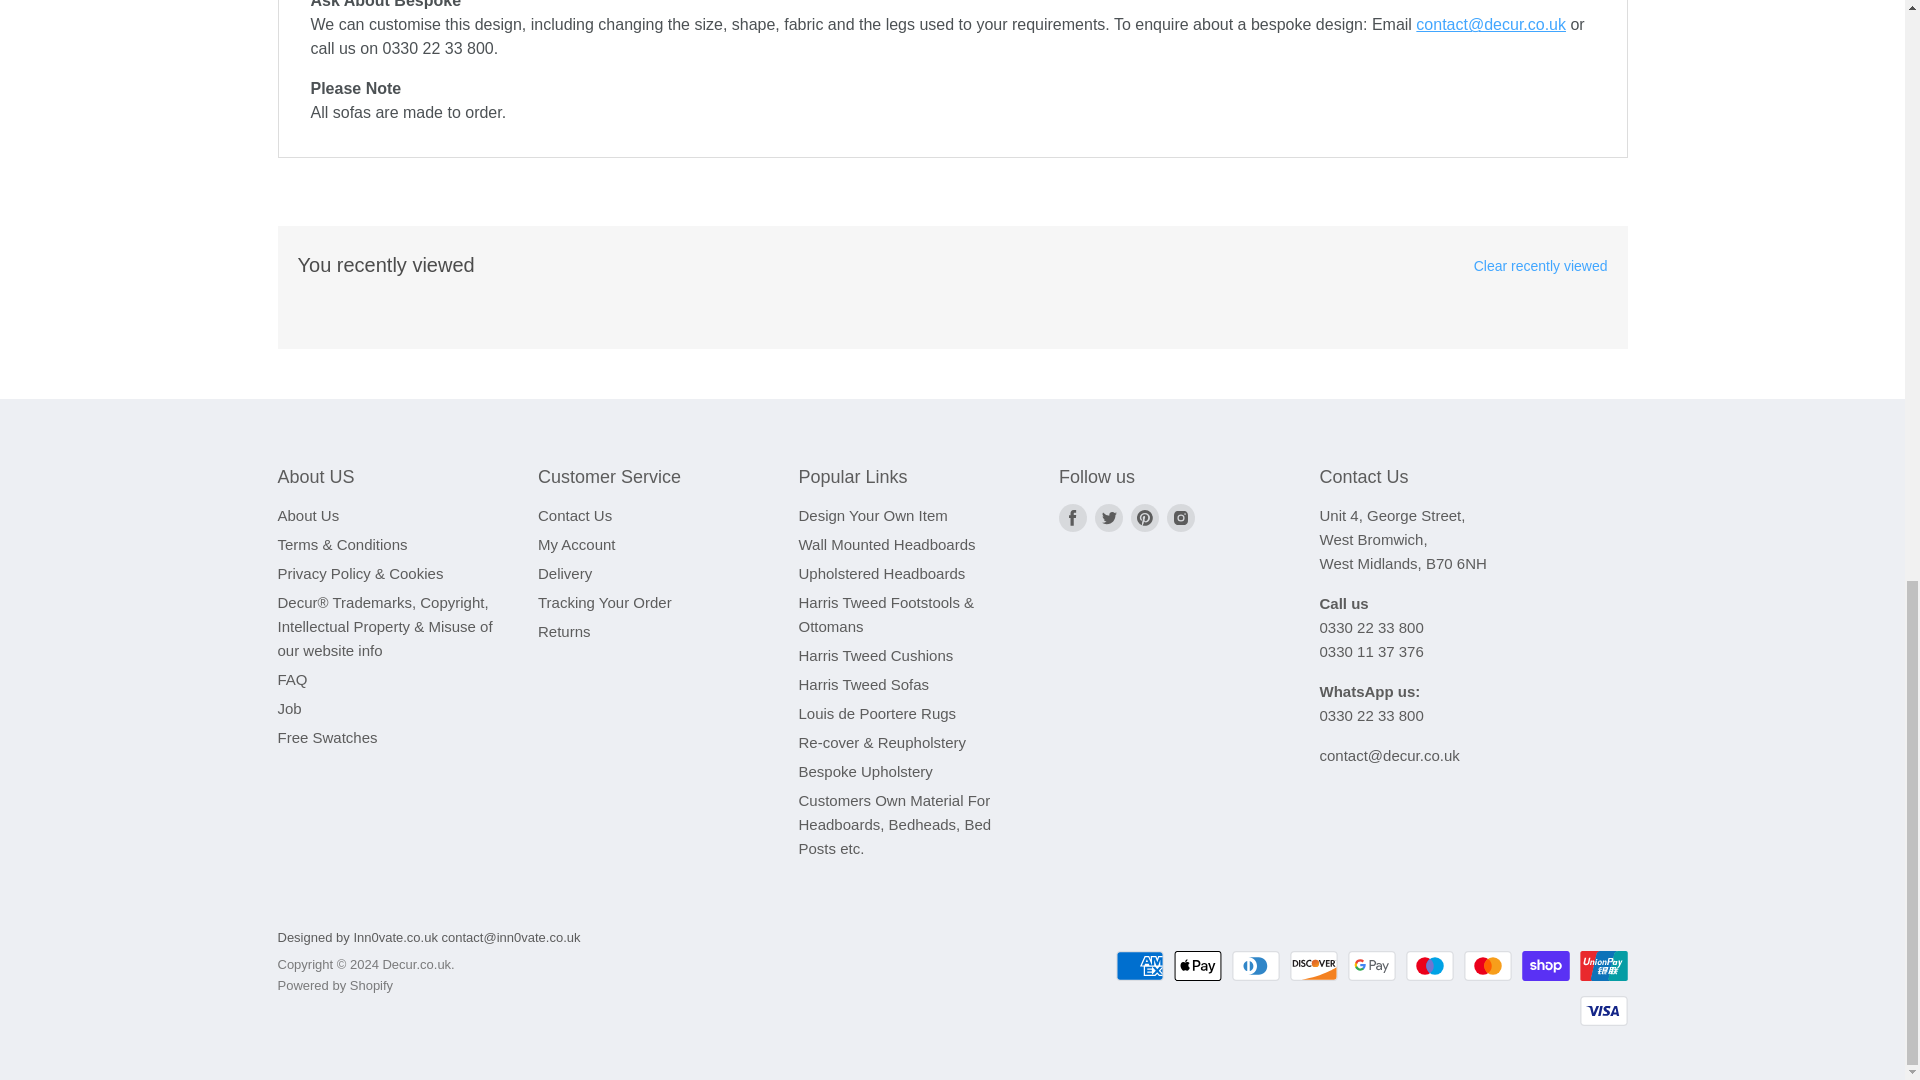 The width and height of the screenshot is (1920, 1080). Describe the element at coordinates (1180, 518) in the screenshot. I see `Instagram` at that location.